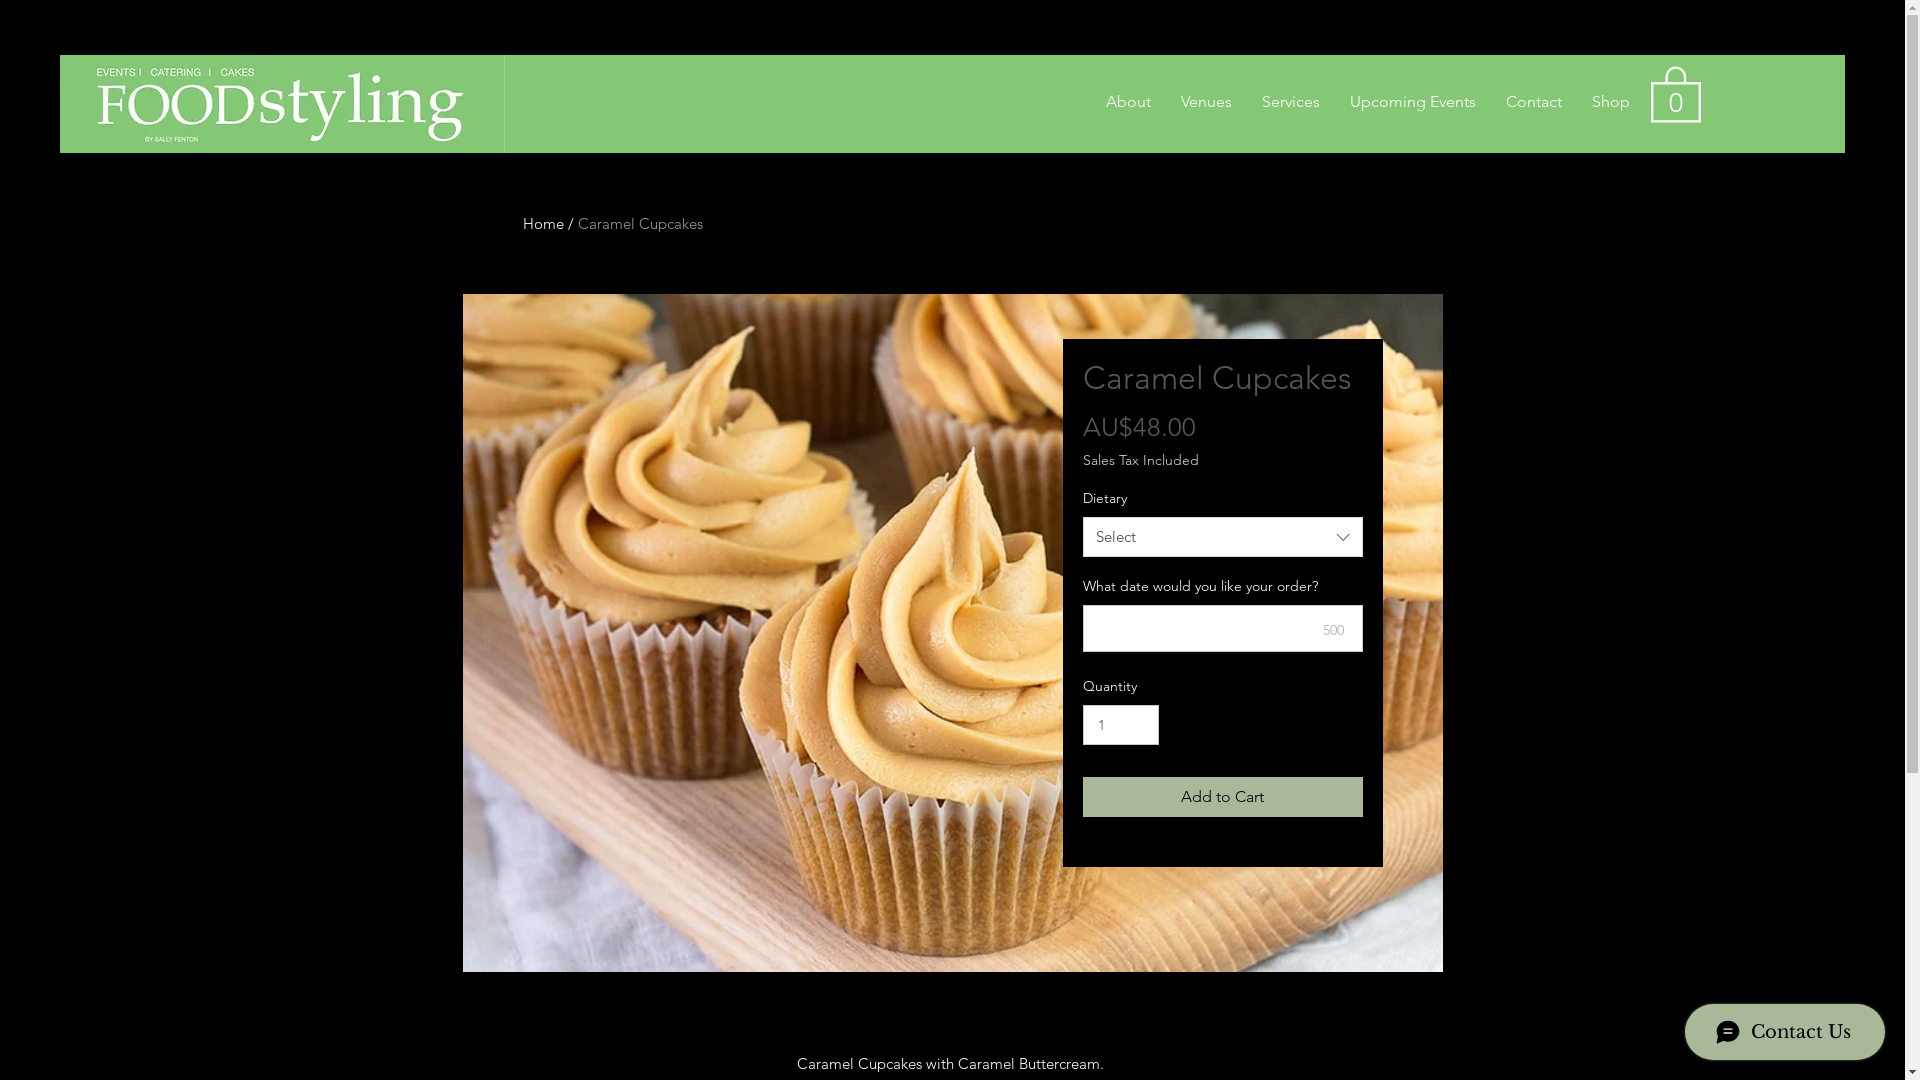 The image size is (1920, 1080). I want to click on Add to Cart, so click(1222, 797).